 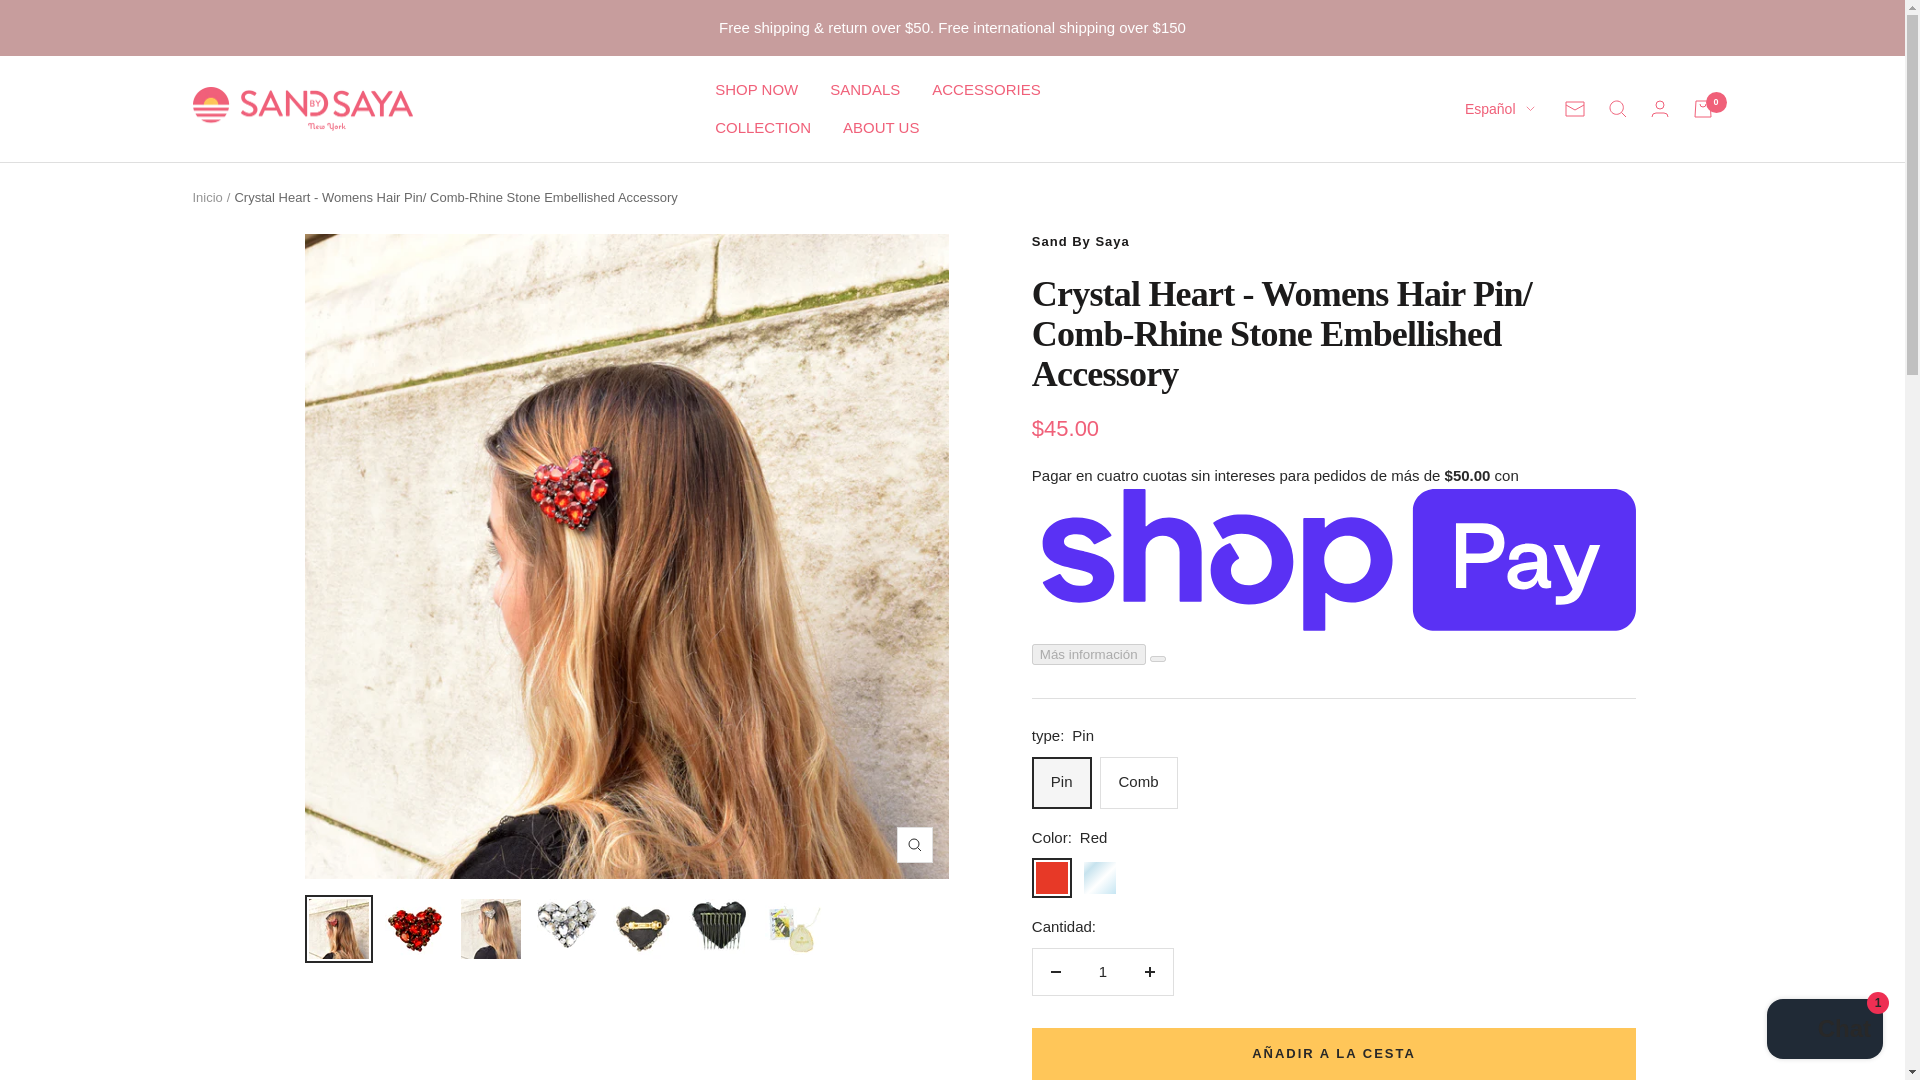 I want to click on ACCESSORIES, so click(x=986, y=89).